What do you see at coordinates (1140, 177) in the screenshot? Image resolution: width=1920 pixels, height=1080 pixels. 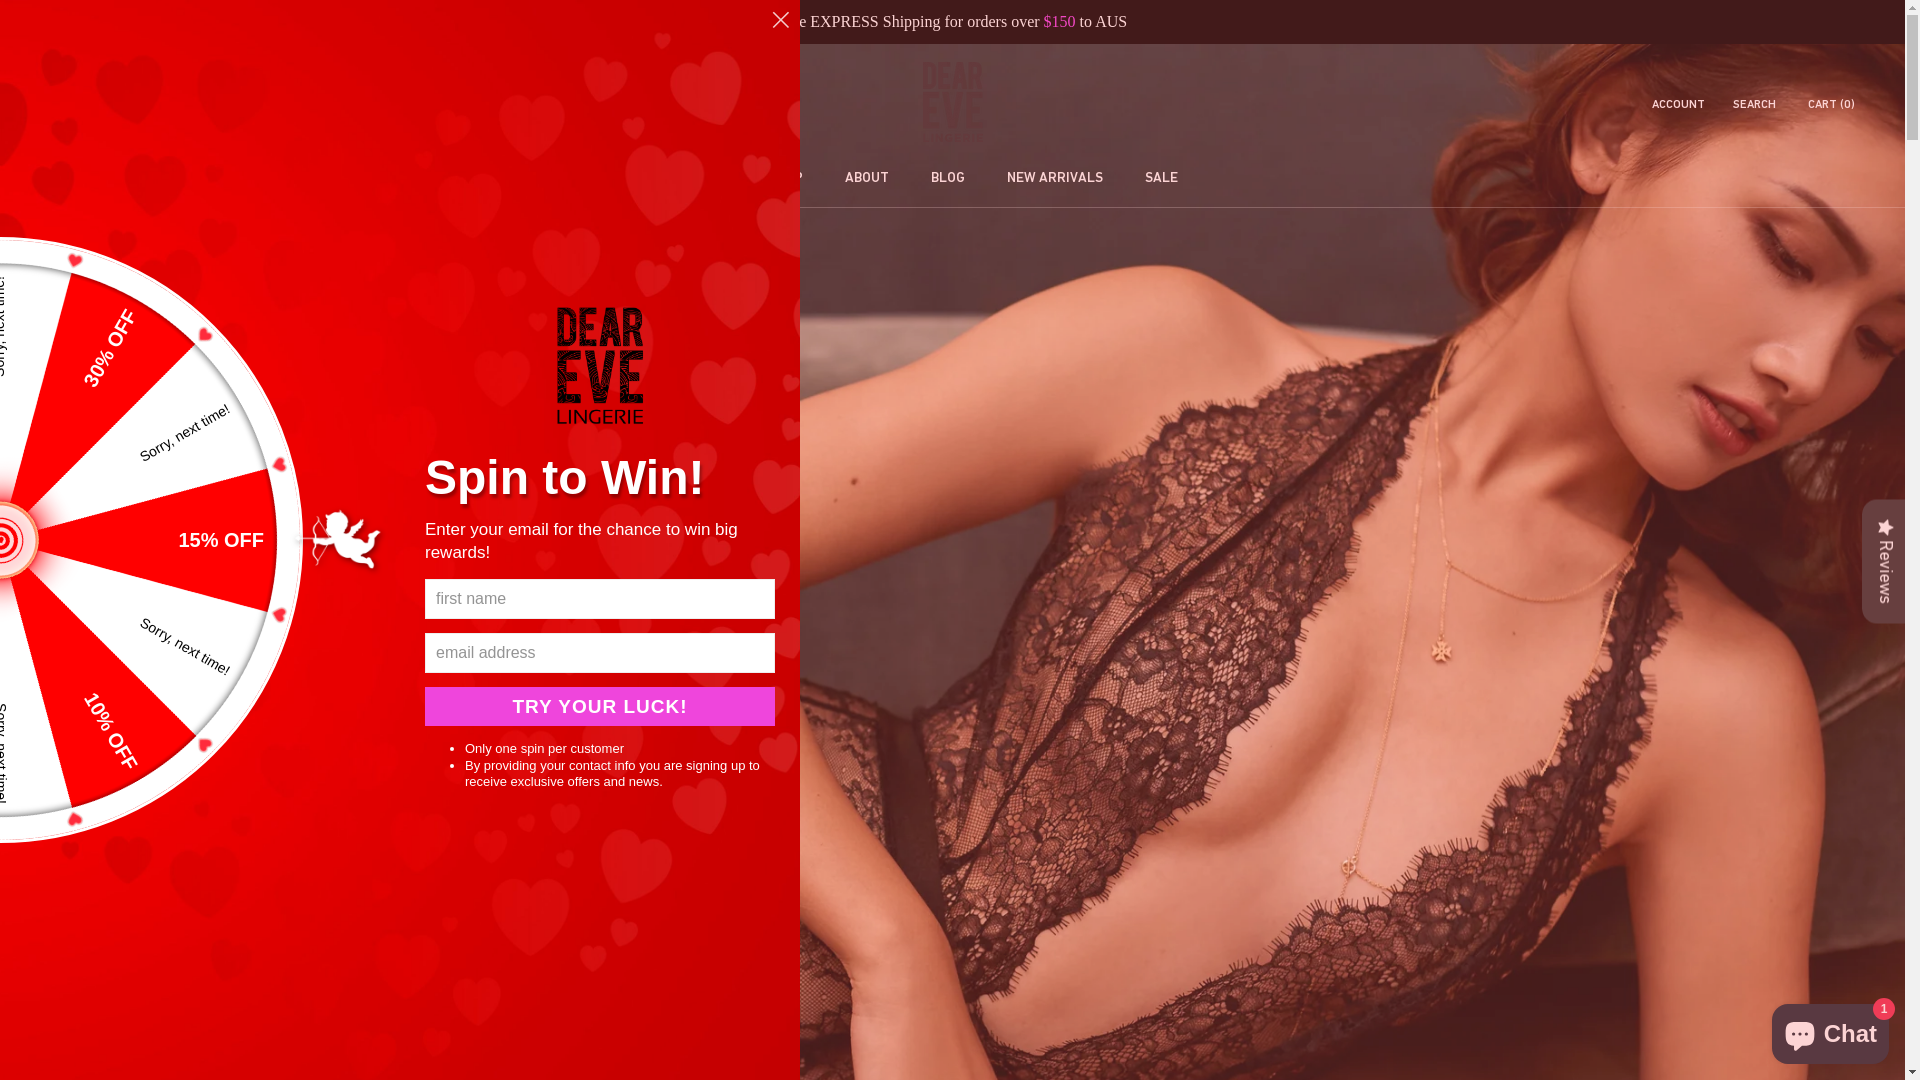 I see `SALE
SALE` at bounding box center [1140, 177].